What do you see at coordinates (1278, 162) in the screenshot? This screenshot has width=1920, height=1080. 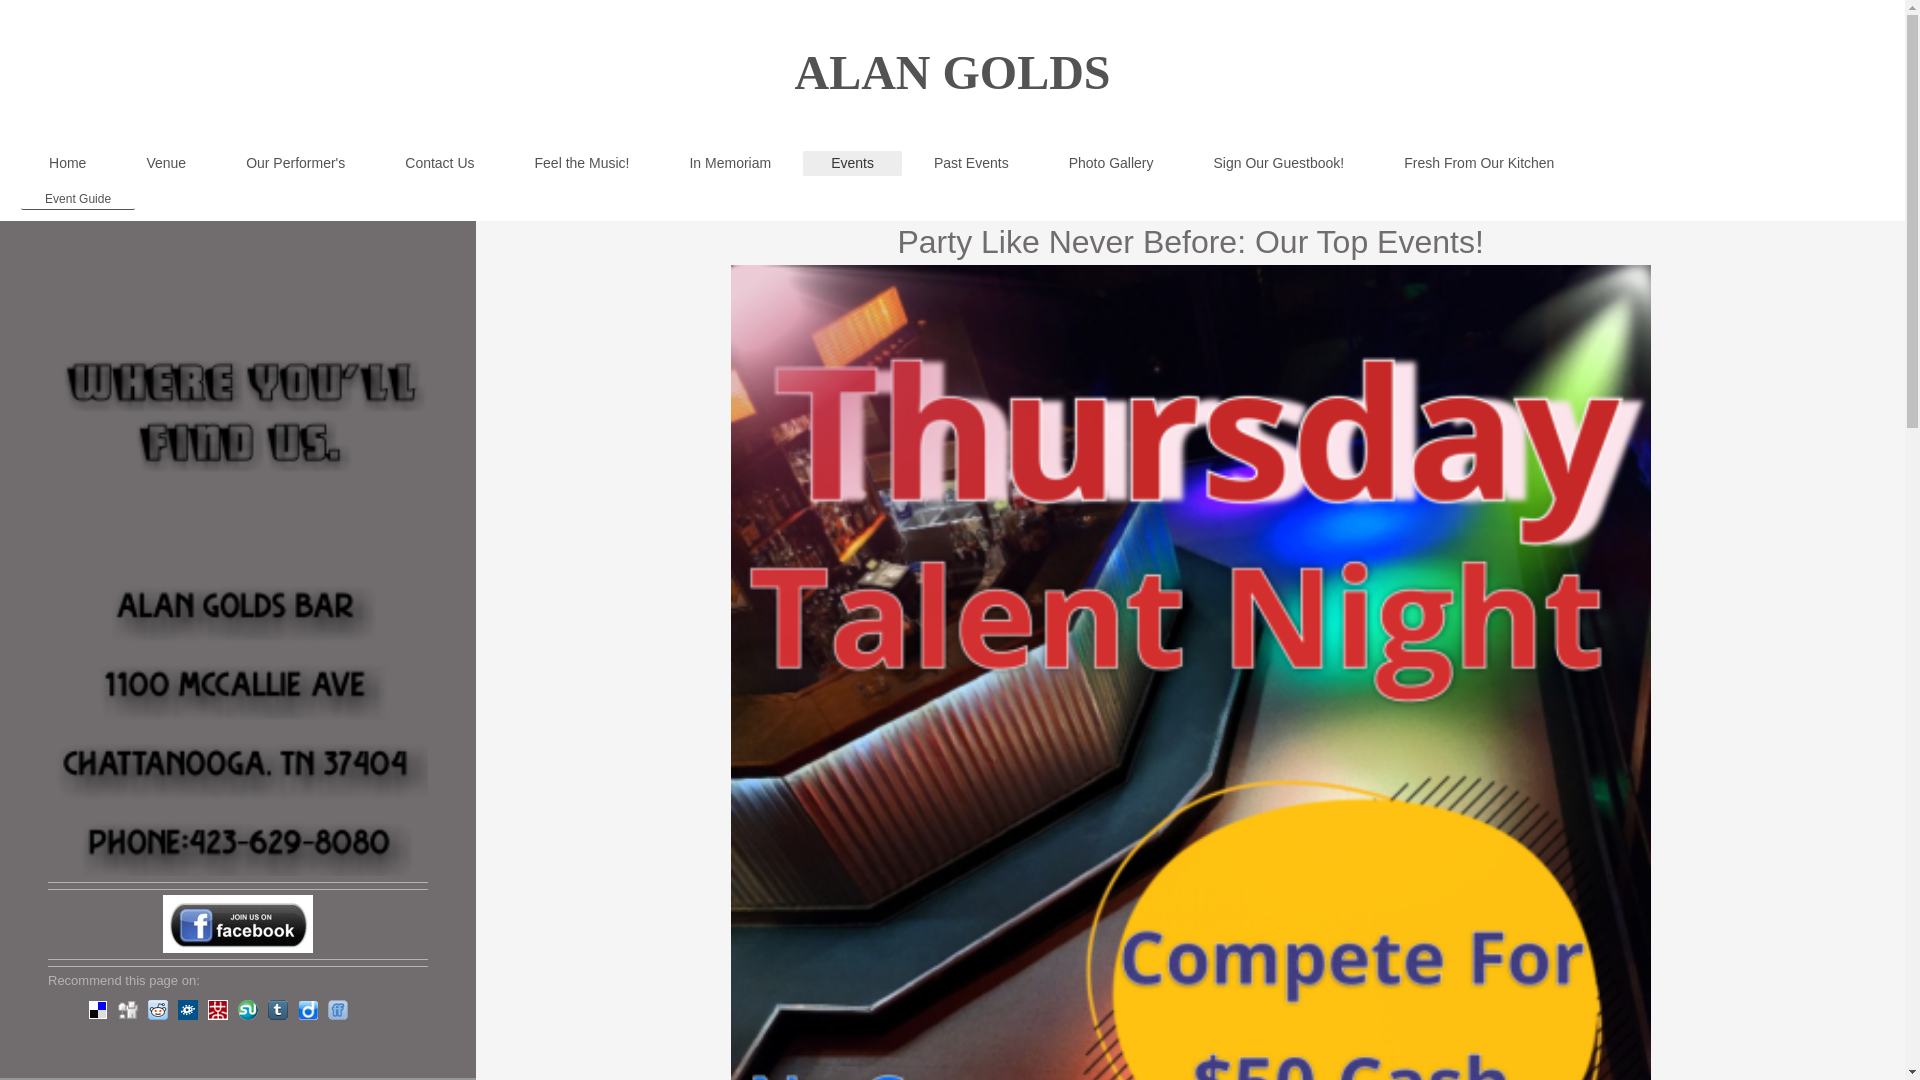 I see `Sign Our Guestbook!` at bounding box center [1278, 162].